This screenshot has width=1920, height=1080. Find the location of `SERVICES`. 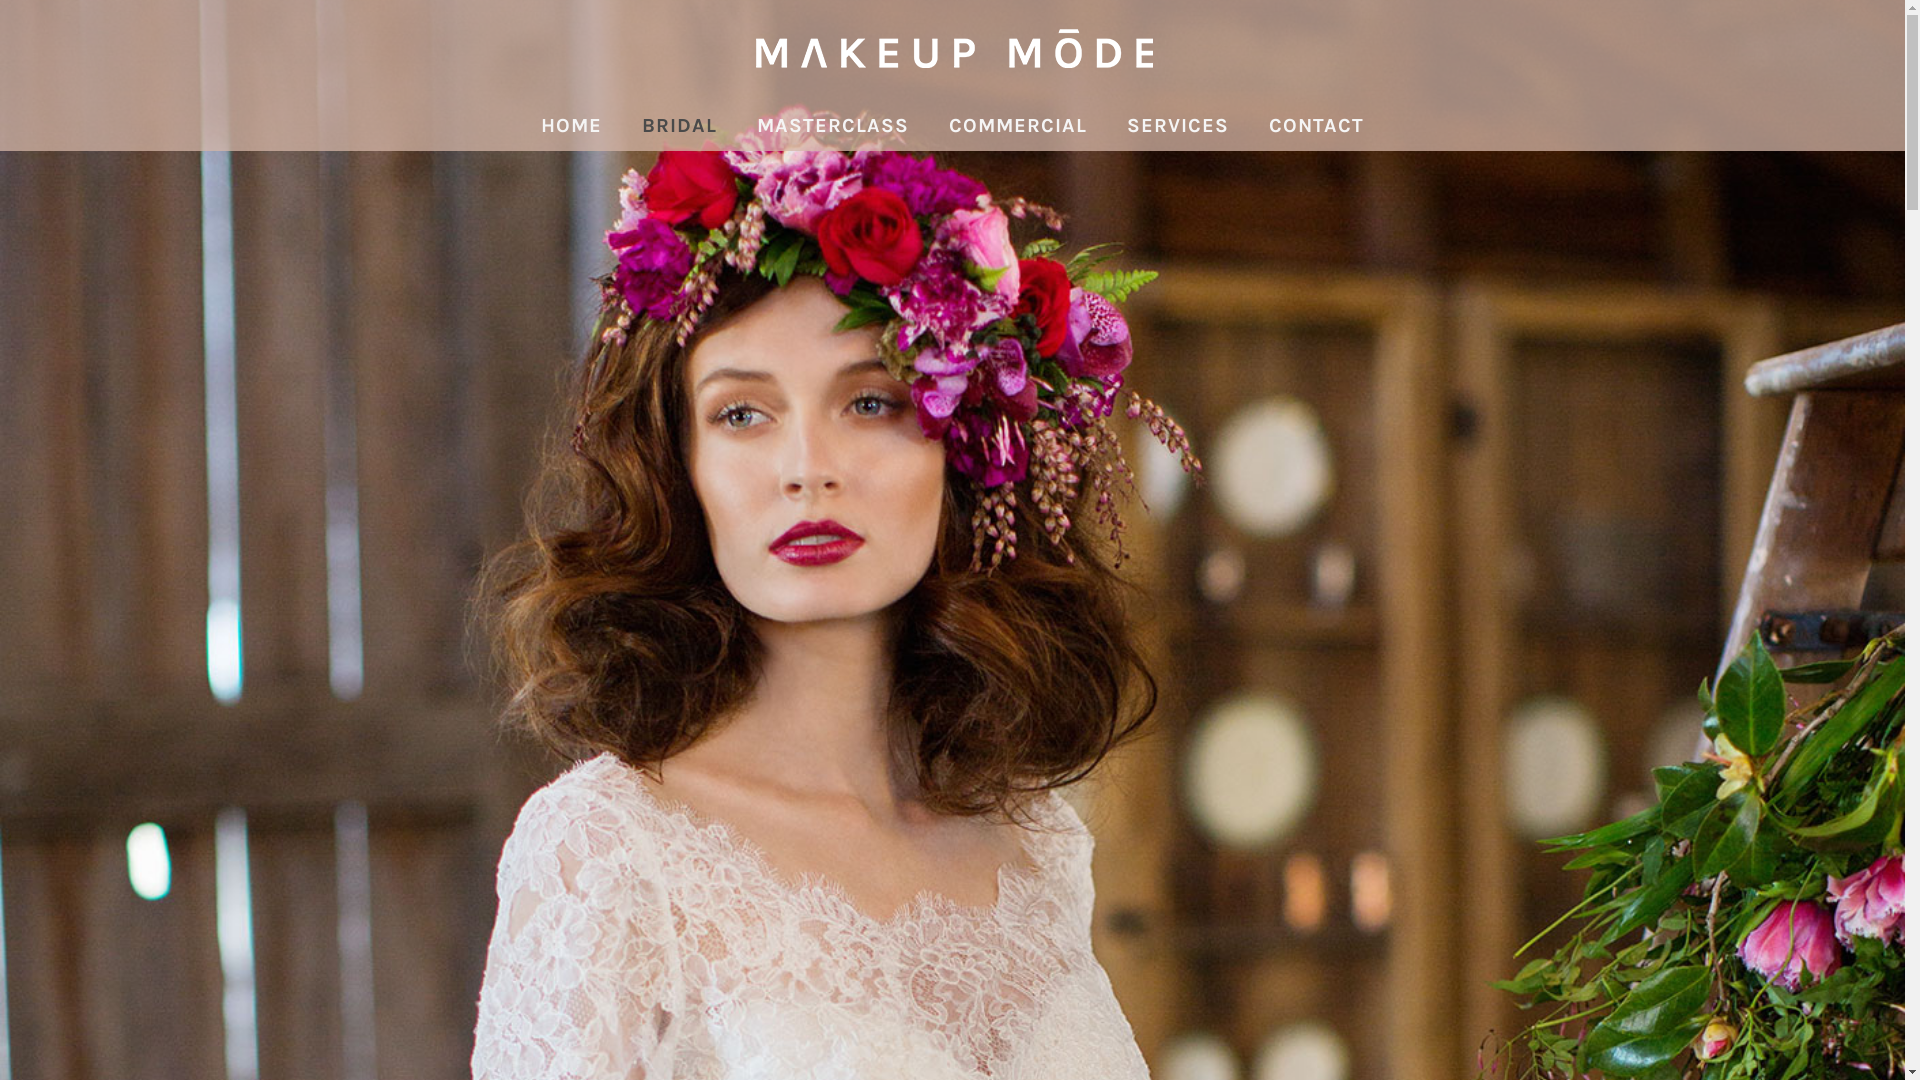

SERVICES is located at coordinates (1178, 126).